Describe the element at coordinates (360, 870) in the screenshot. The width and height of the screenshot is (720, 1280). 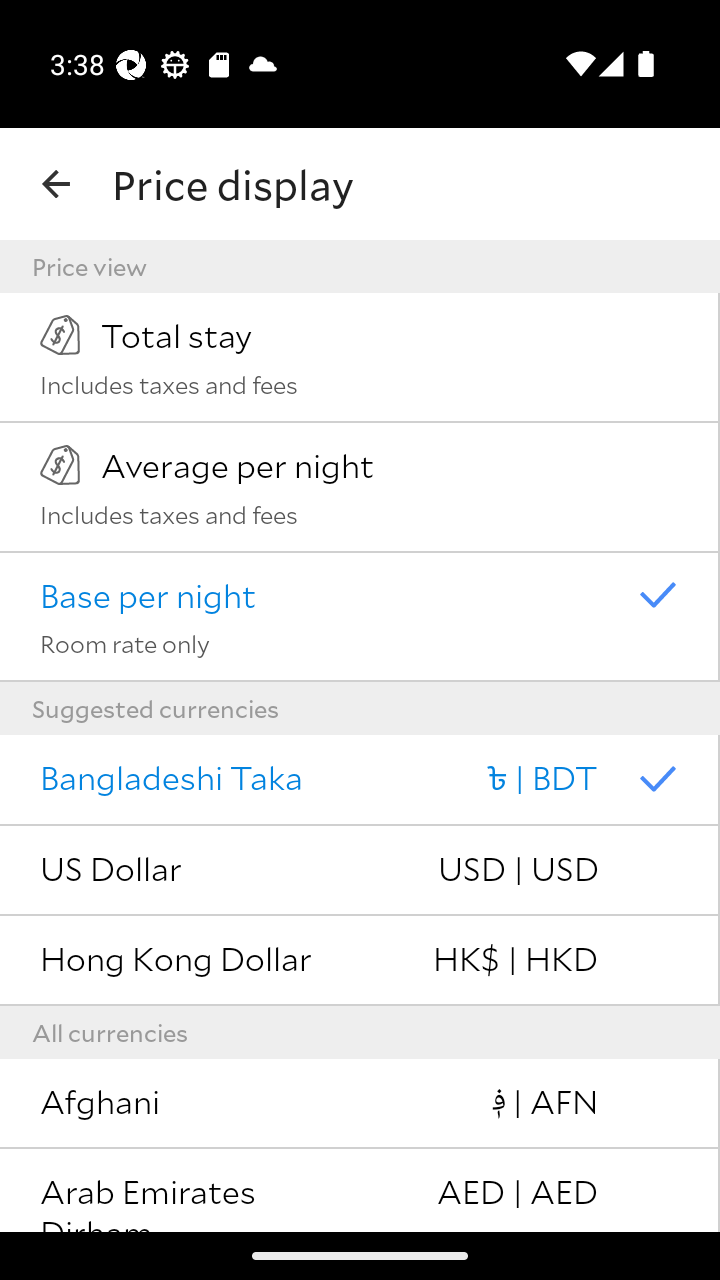
I see `US Dollar USD | USD` at that location.